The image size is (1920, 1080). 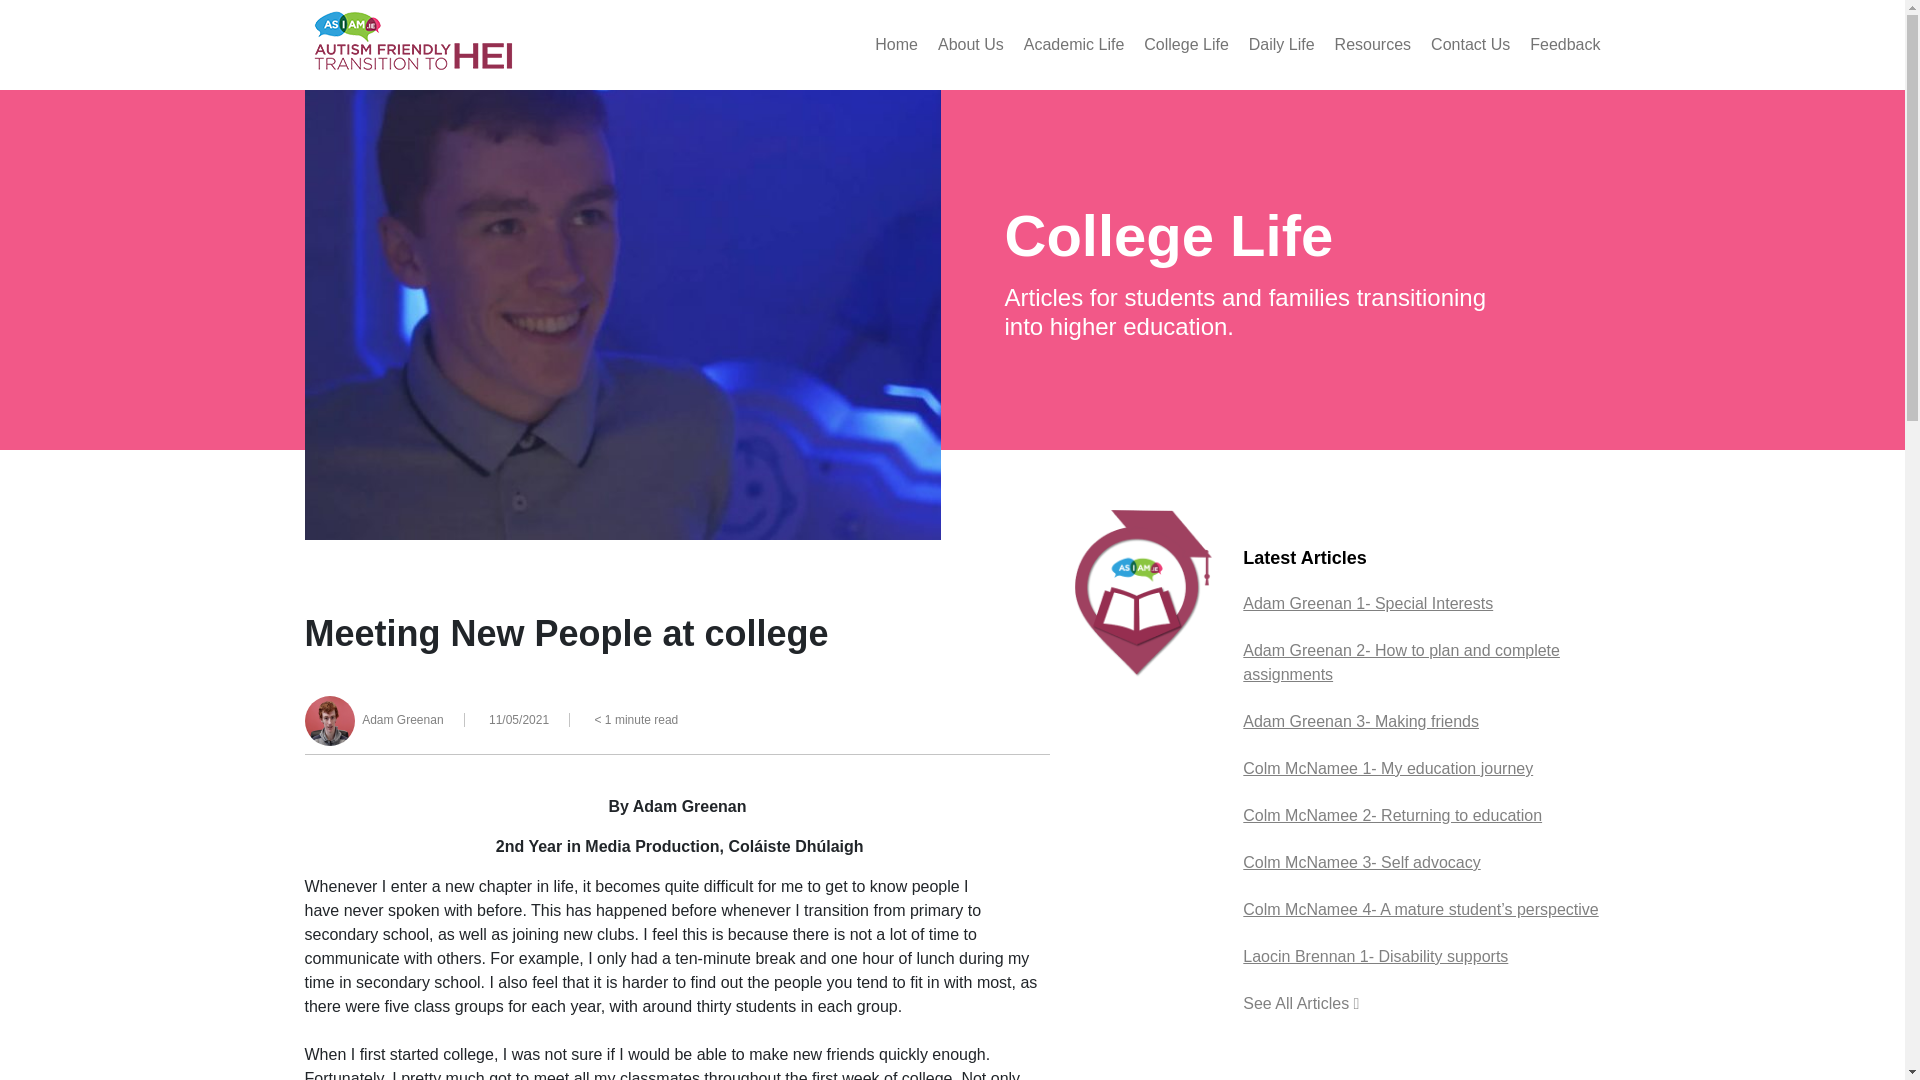 What do you see at coordinates (1186, 45) in the screenshot?
I see `College Life` at bounding box center [1186, 45].